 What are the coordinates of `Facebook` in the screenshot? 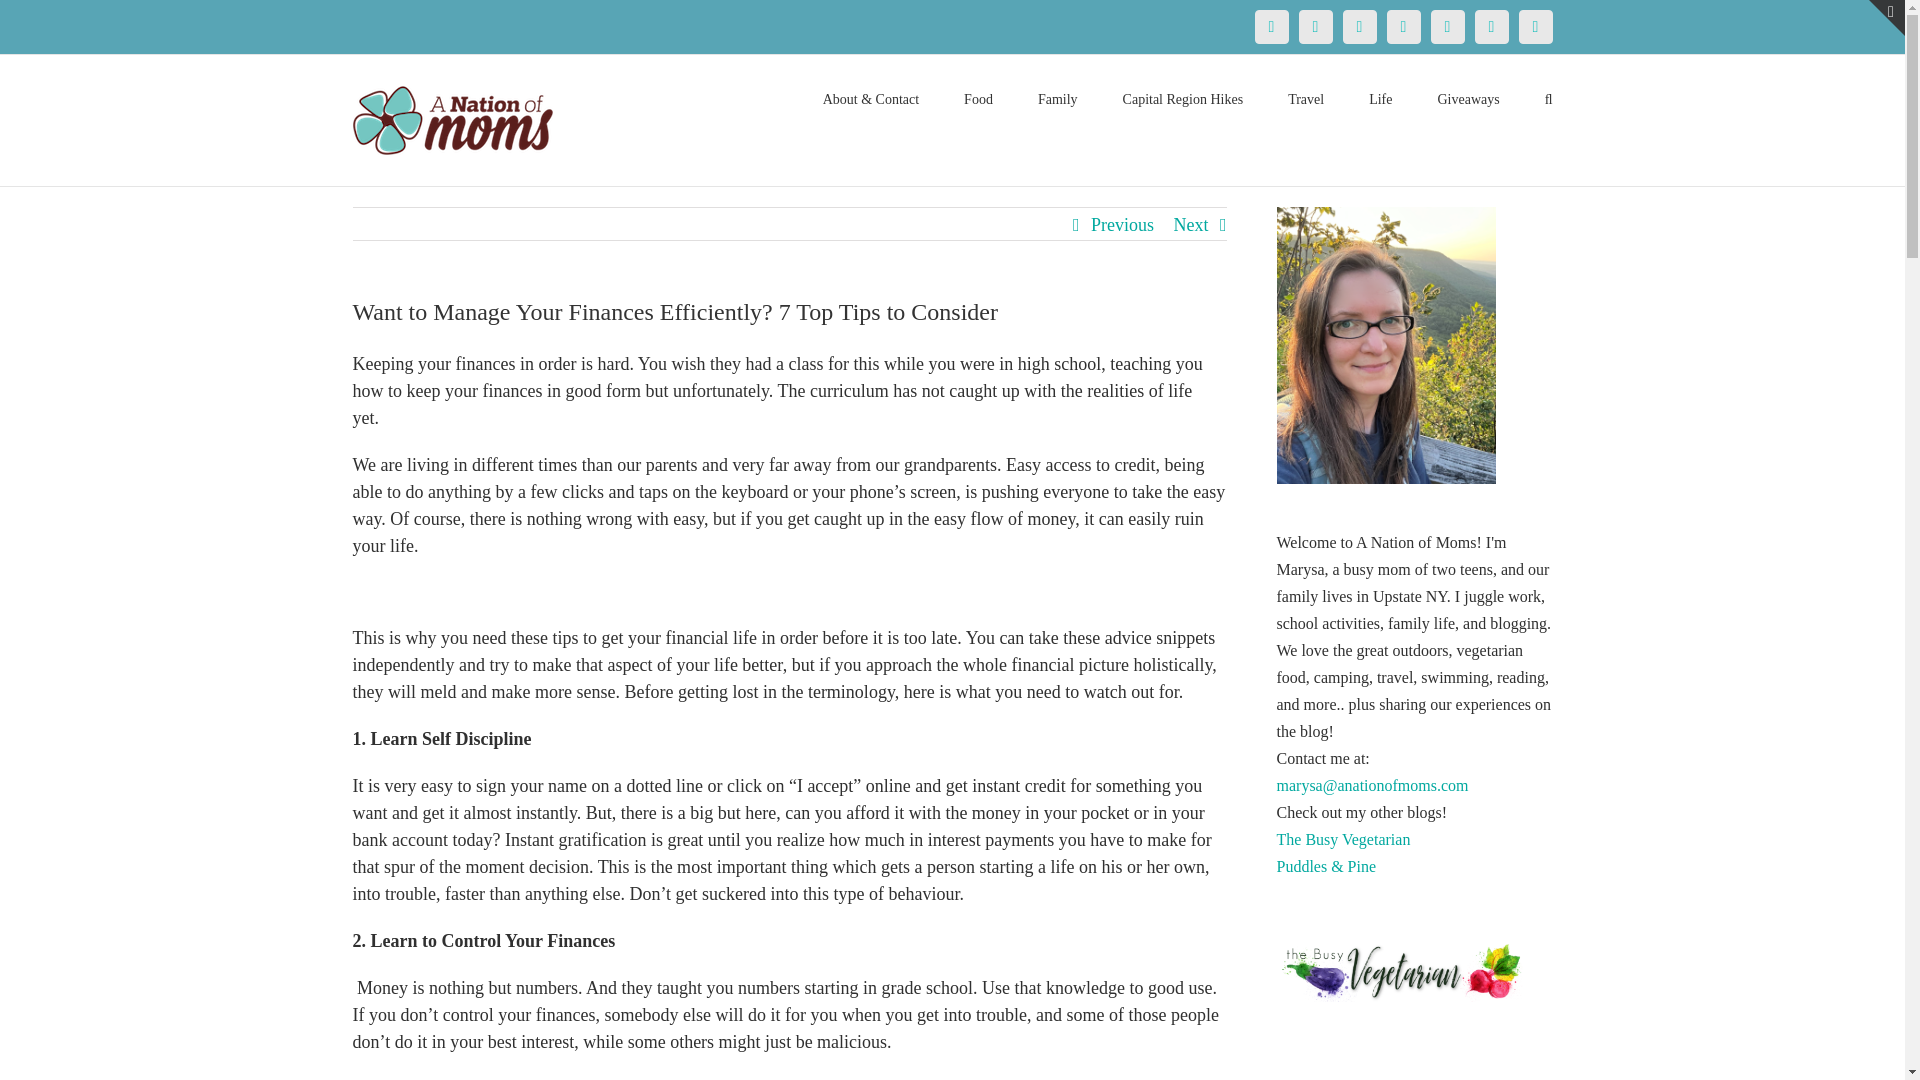 It's located at (1270, 26).